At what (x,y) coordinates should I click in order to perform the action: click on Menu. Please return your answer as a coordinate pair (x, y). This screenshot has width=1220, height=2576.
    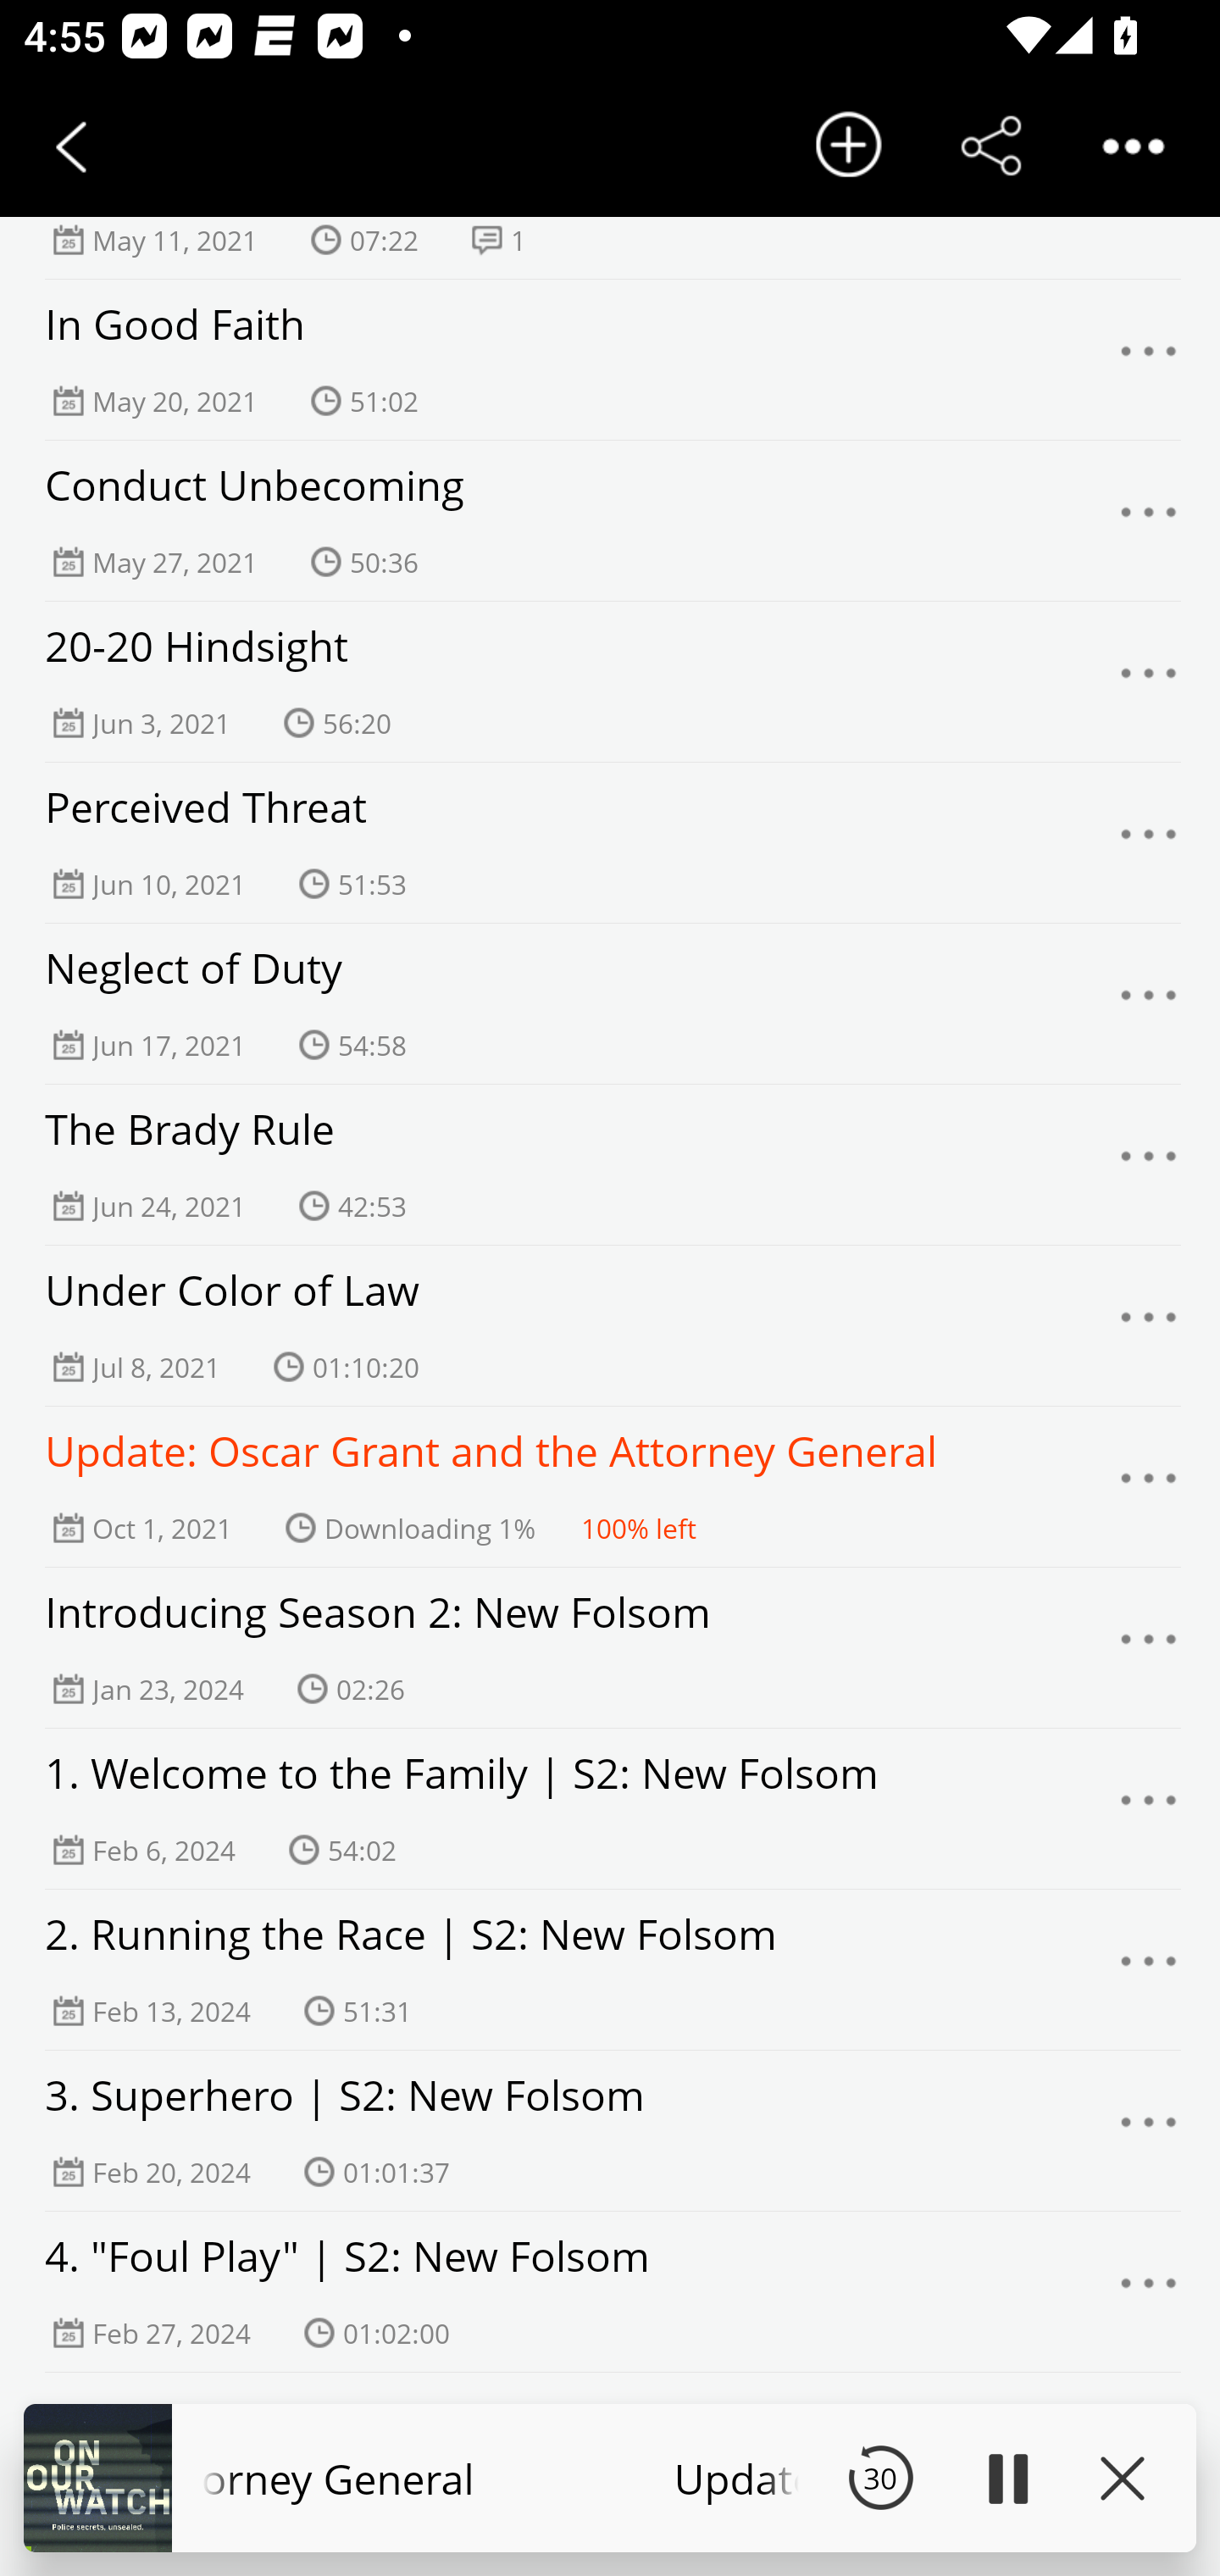
    Looking at the image, I should click on (1149, 1810).